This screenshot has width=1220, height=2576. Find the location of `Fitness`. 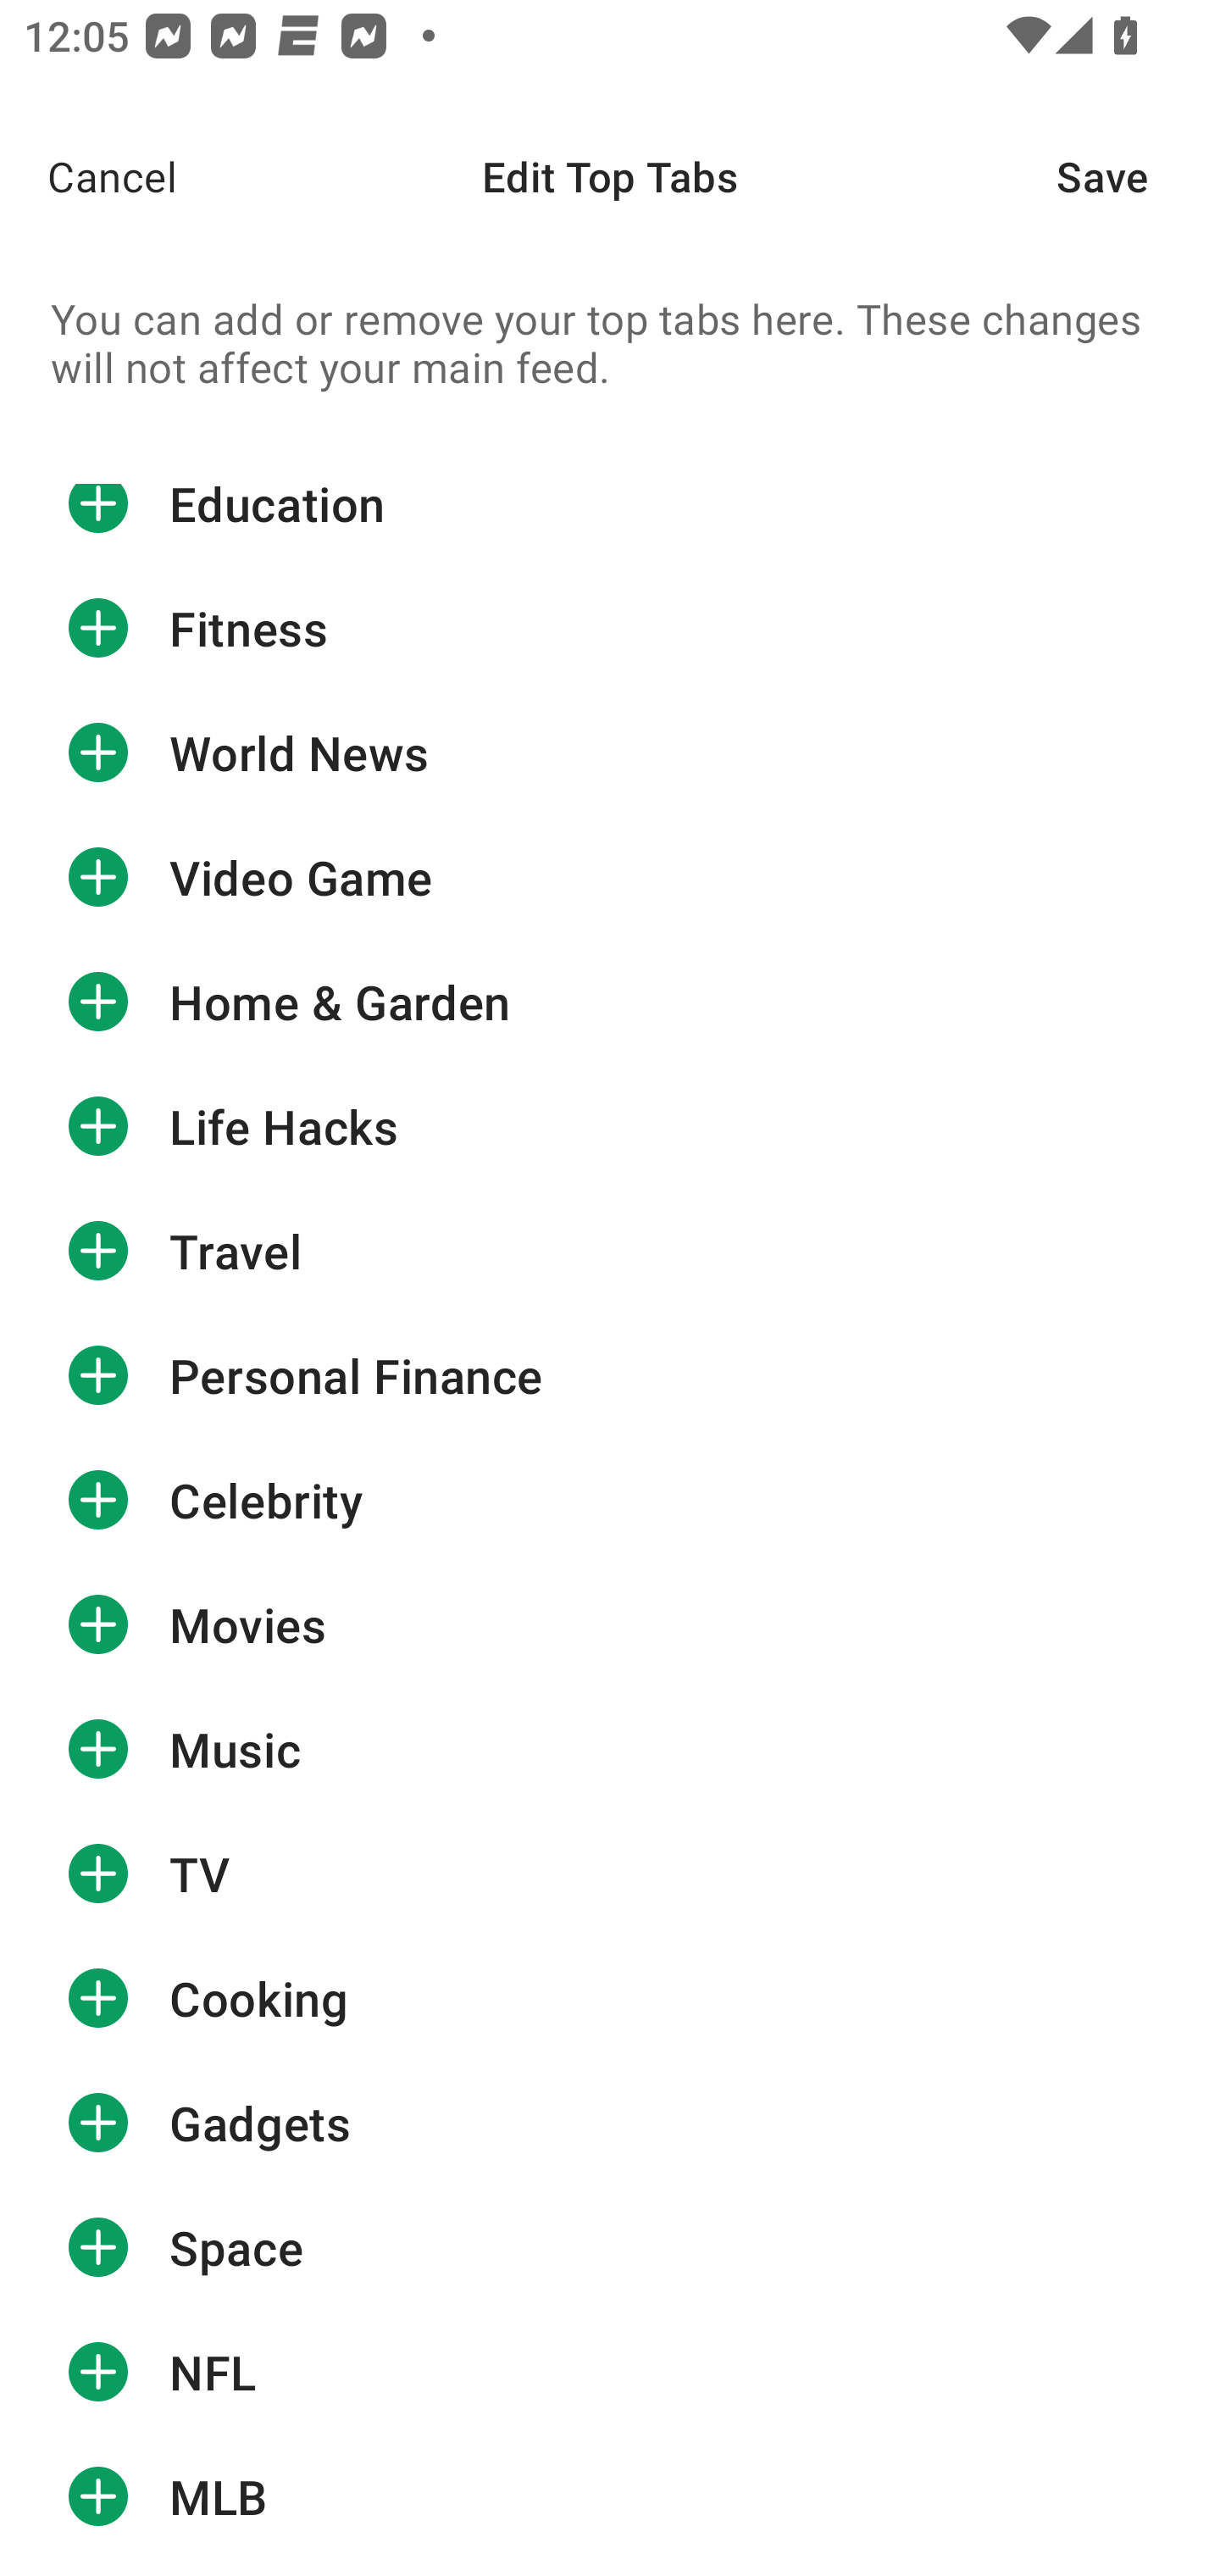

Fitness is located at coordinates (610, 628).